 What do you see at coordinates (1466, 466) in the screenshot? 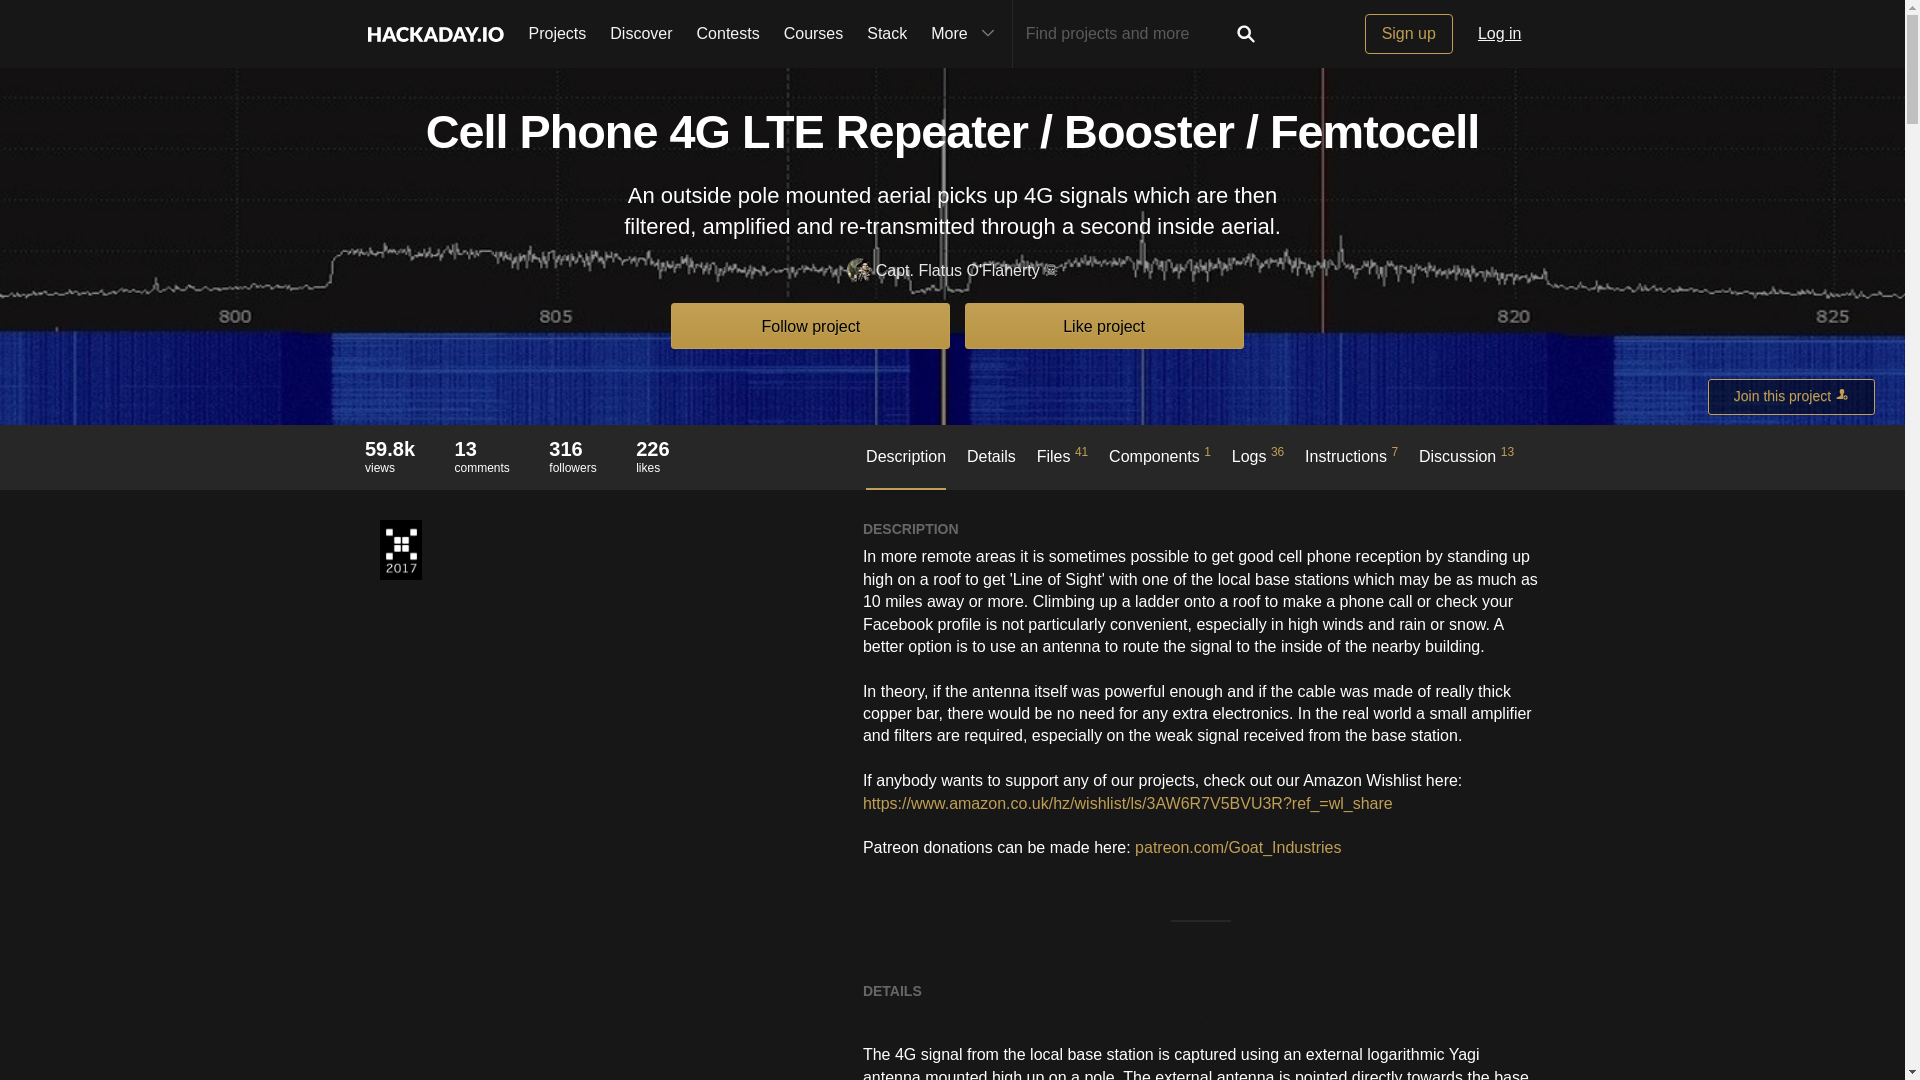
I see `Discussion 13` at bounding box center [1466, 466].